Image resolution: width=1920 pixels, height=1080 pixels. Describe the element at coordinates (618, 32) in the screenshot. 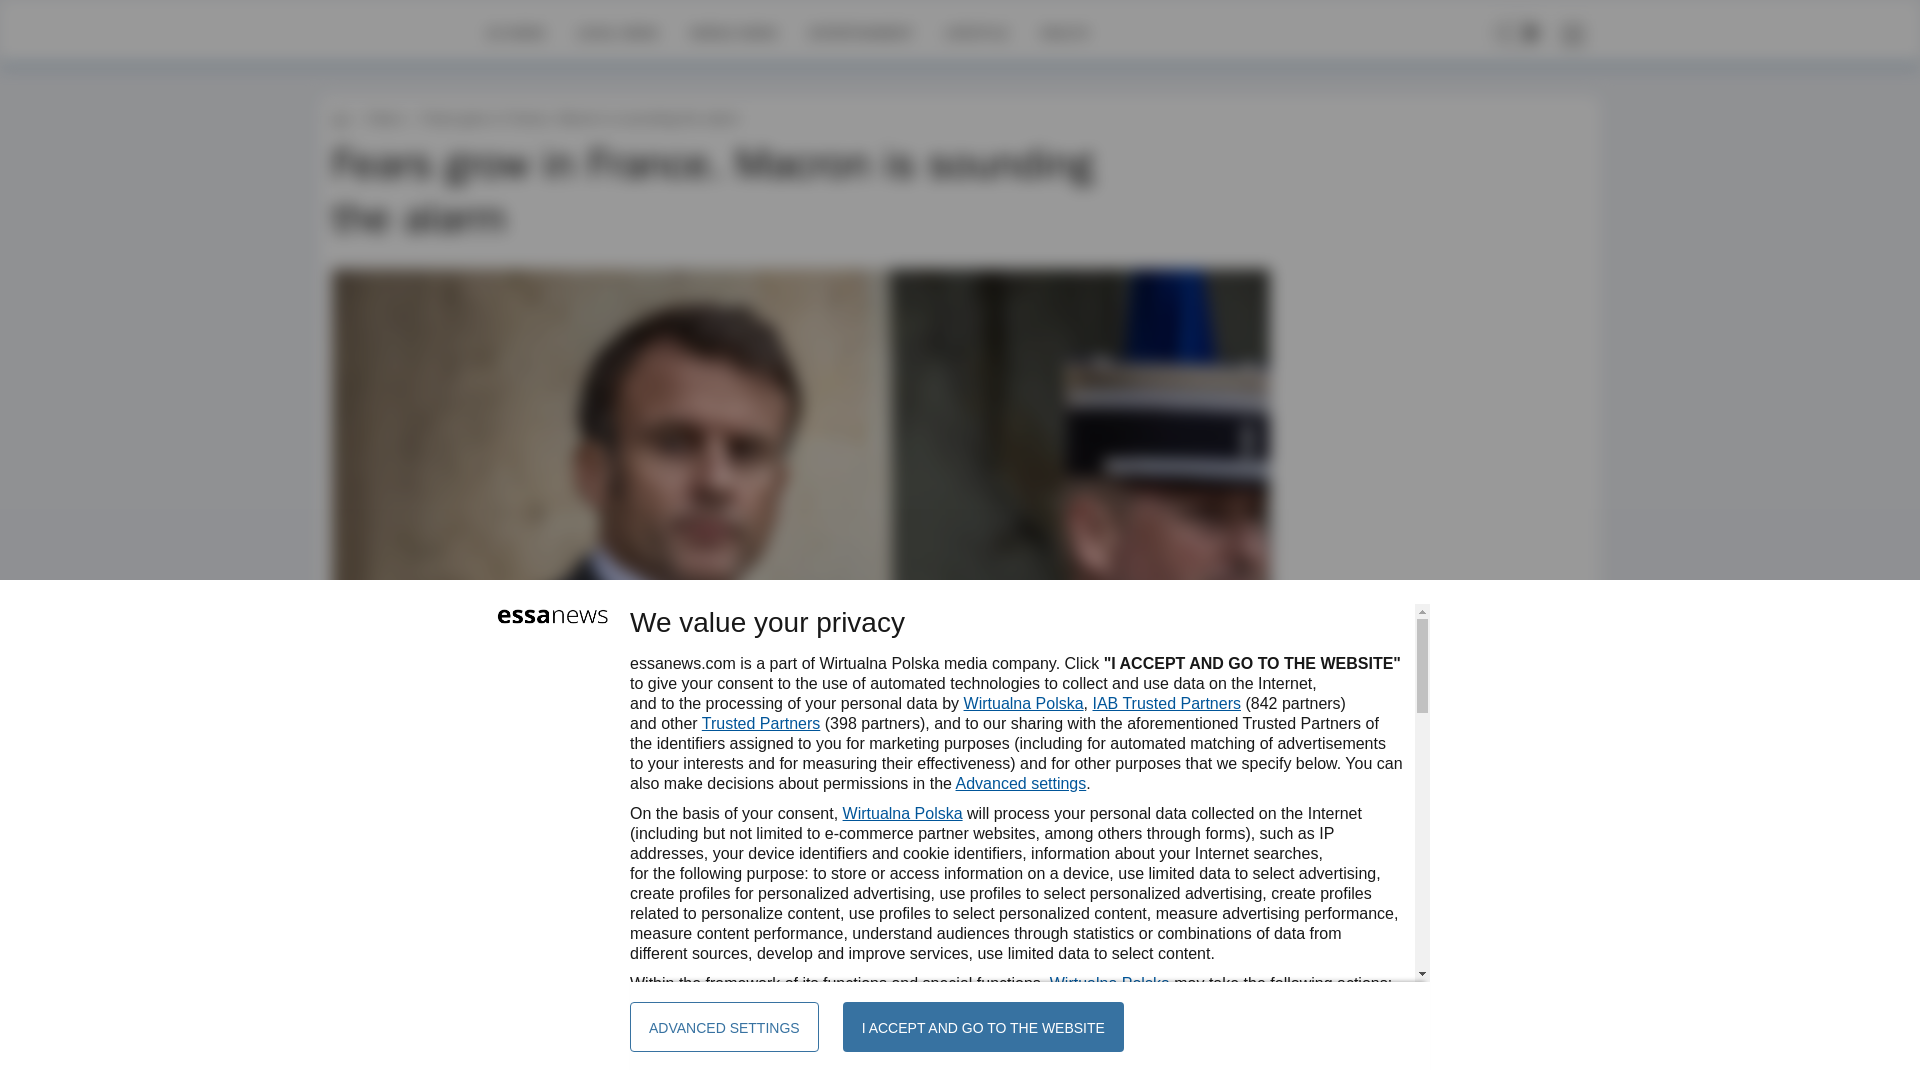

I see `LOCAL NEWS` at that location.